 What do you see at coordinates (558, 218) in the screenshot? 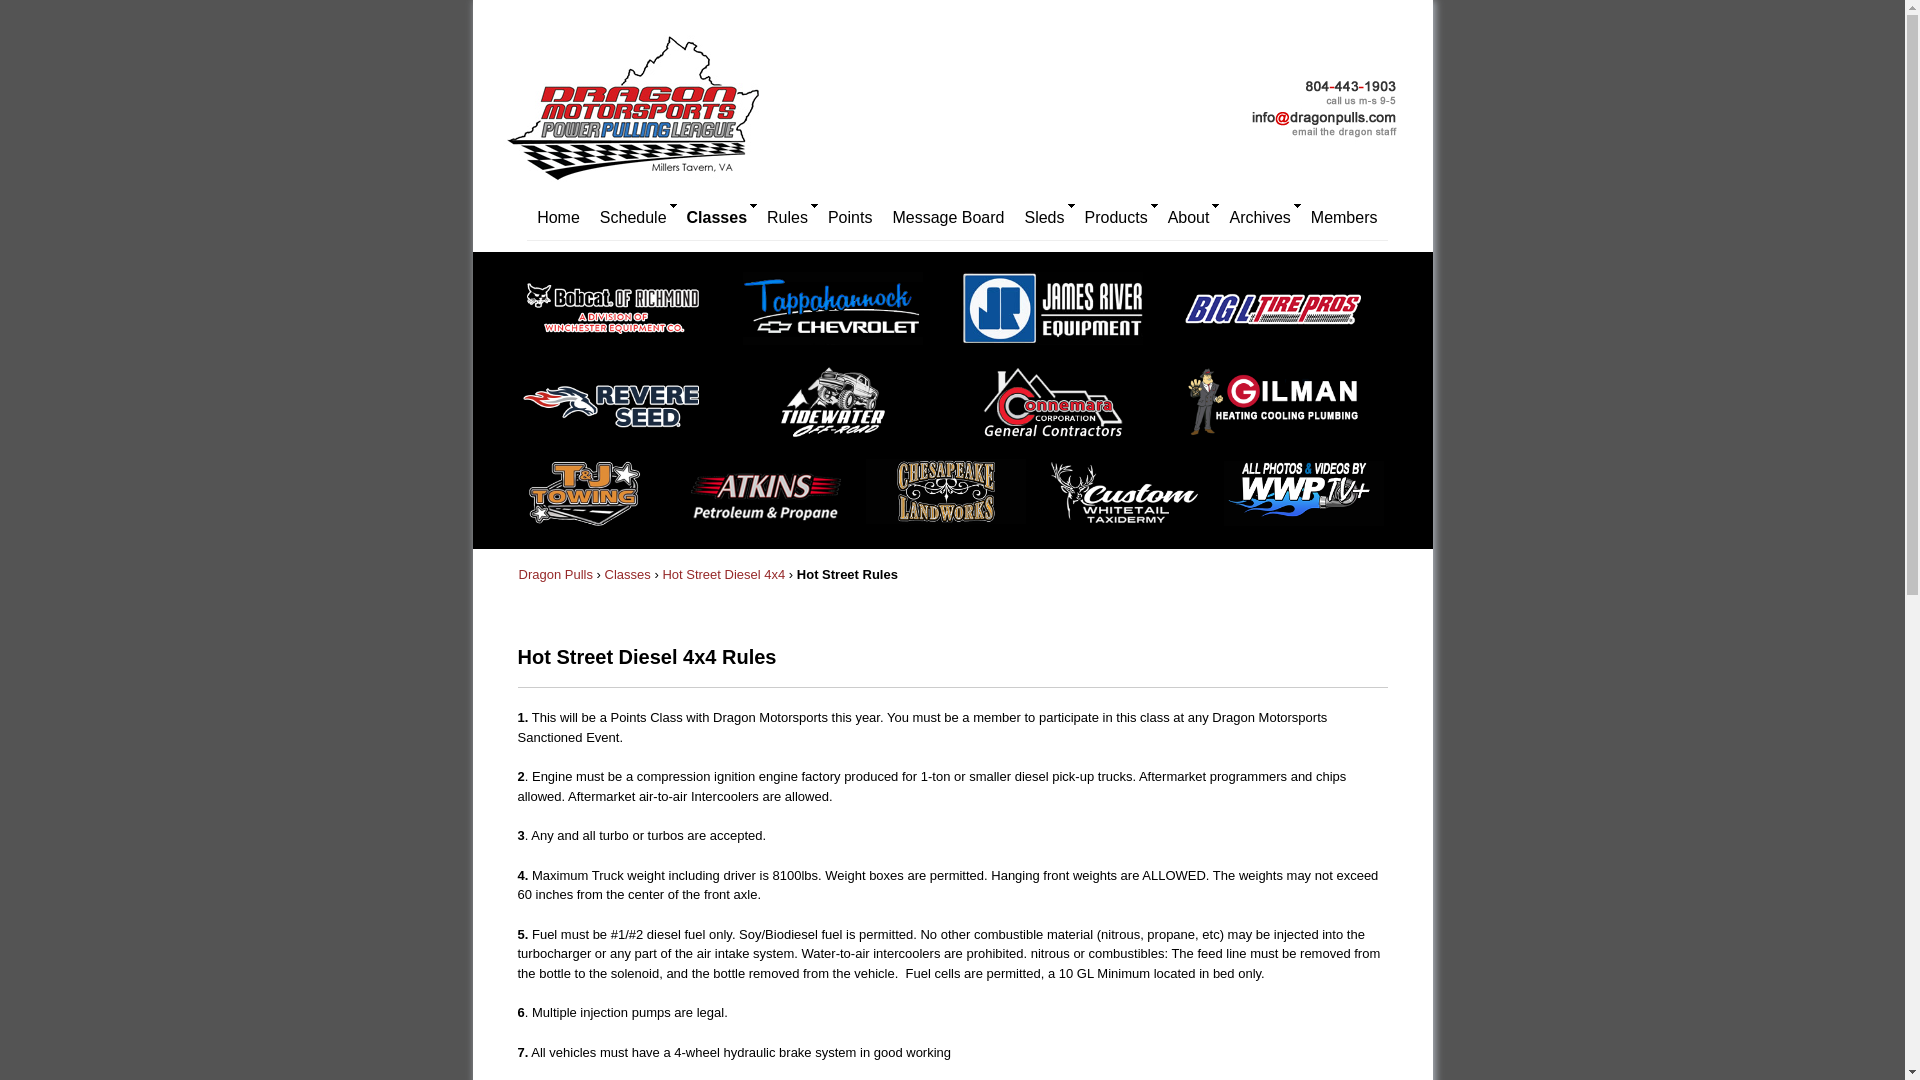
I see `Home` at bounding box center [558, 218].